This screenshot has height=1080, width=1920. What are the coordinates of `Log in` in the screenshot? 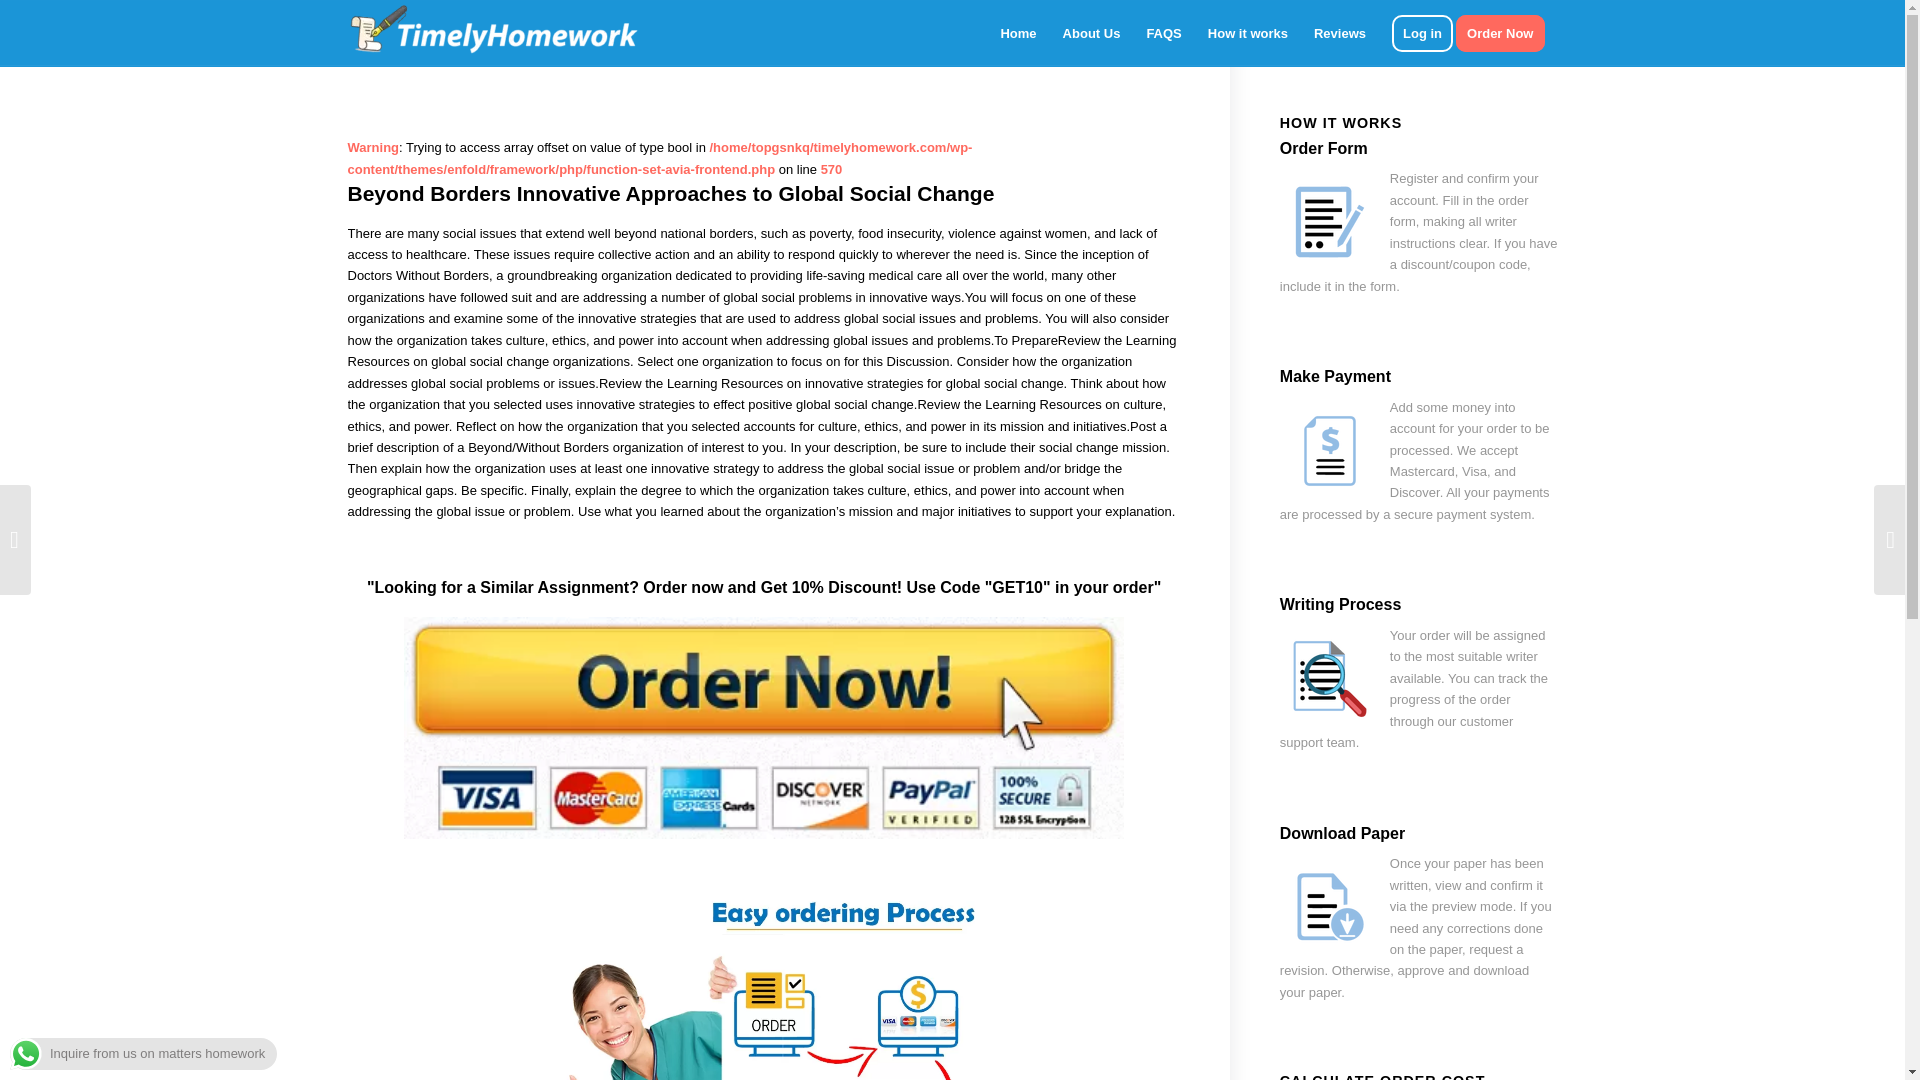 It's located at (1422, 33).